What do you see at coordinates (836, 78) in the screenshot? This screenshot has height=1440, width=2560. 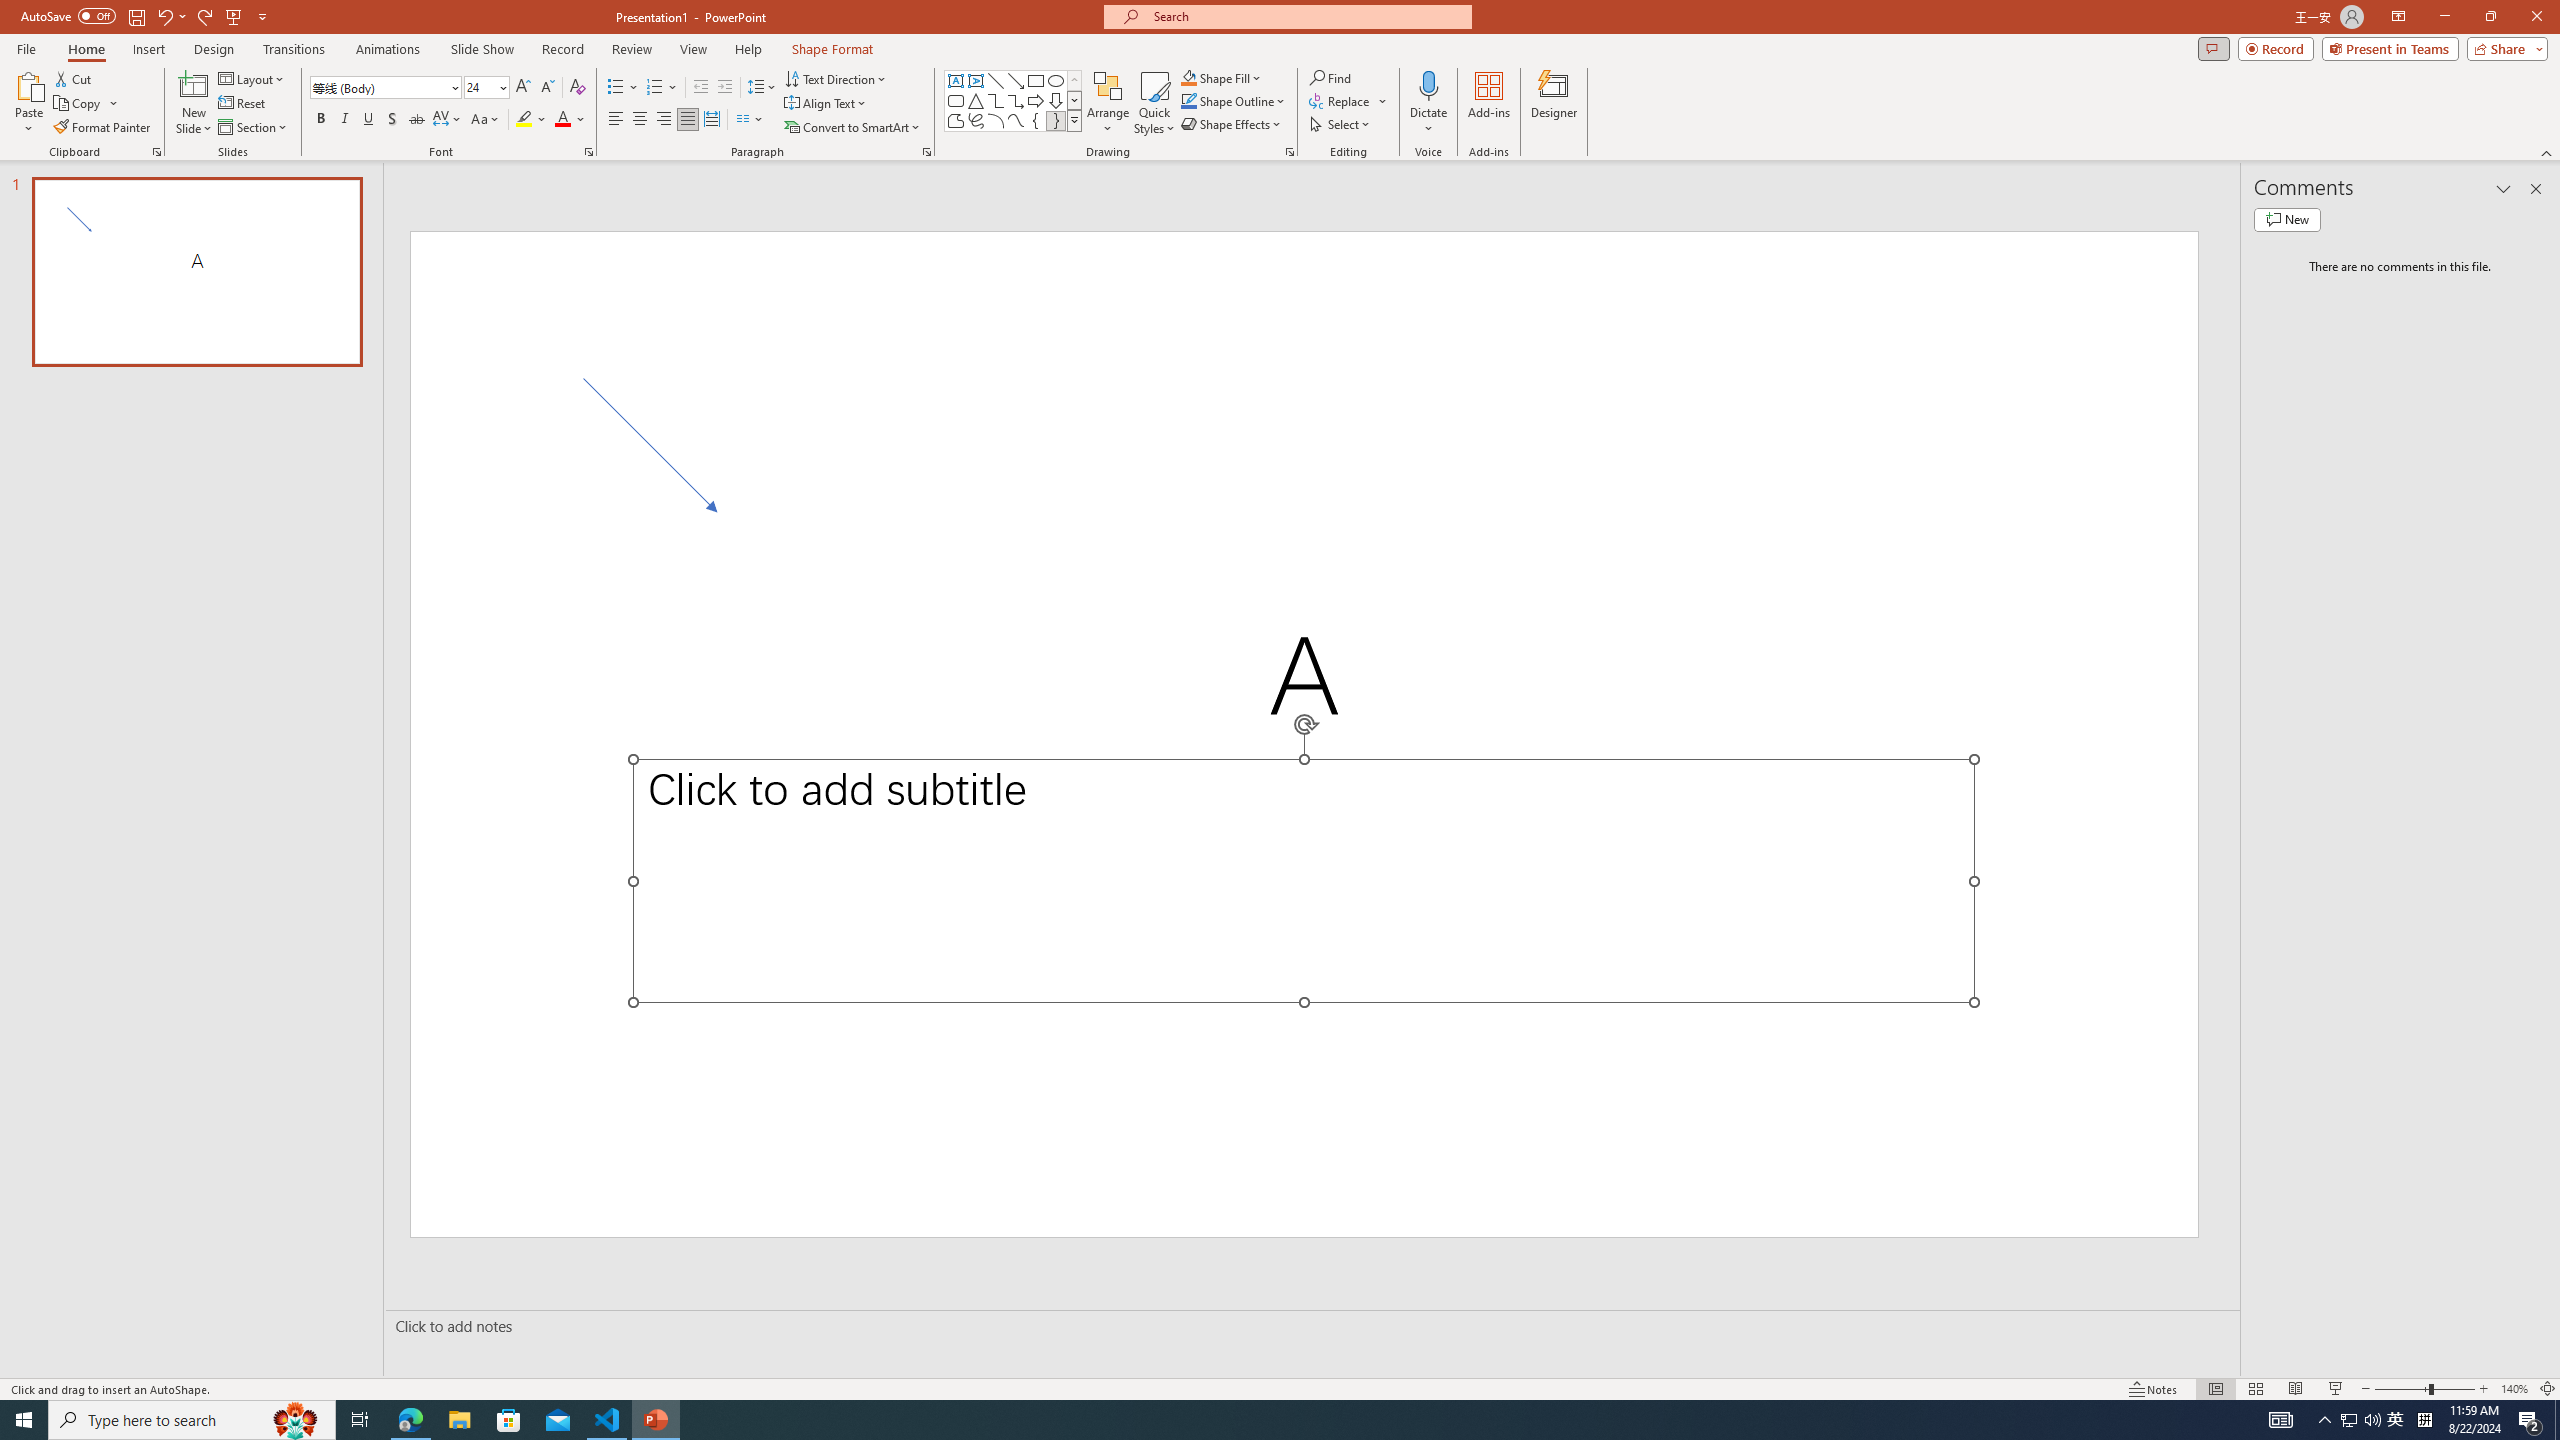 I see `Text Direction` at bounding box center [836, 78].